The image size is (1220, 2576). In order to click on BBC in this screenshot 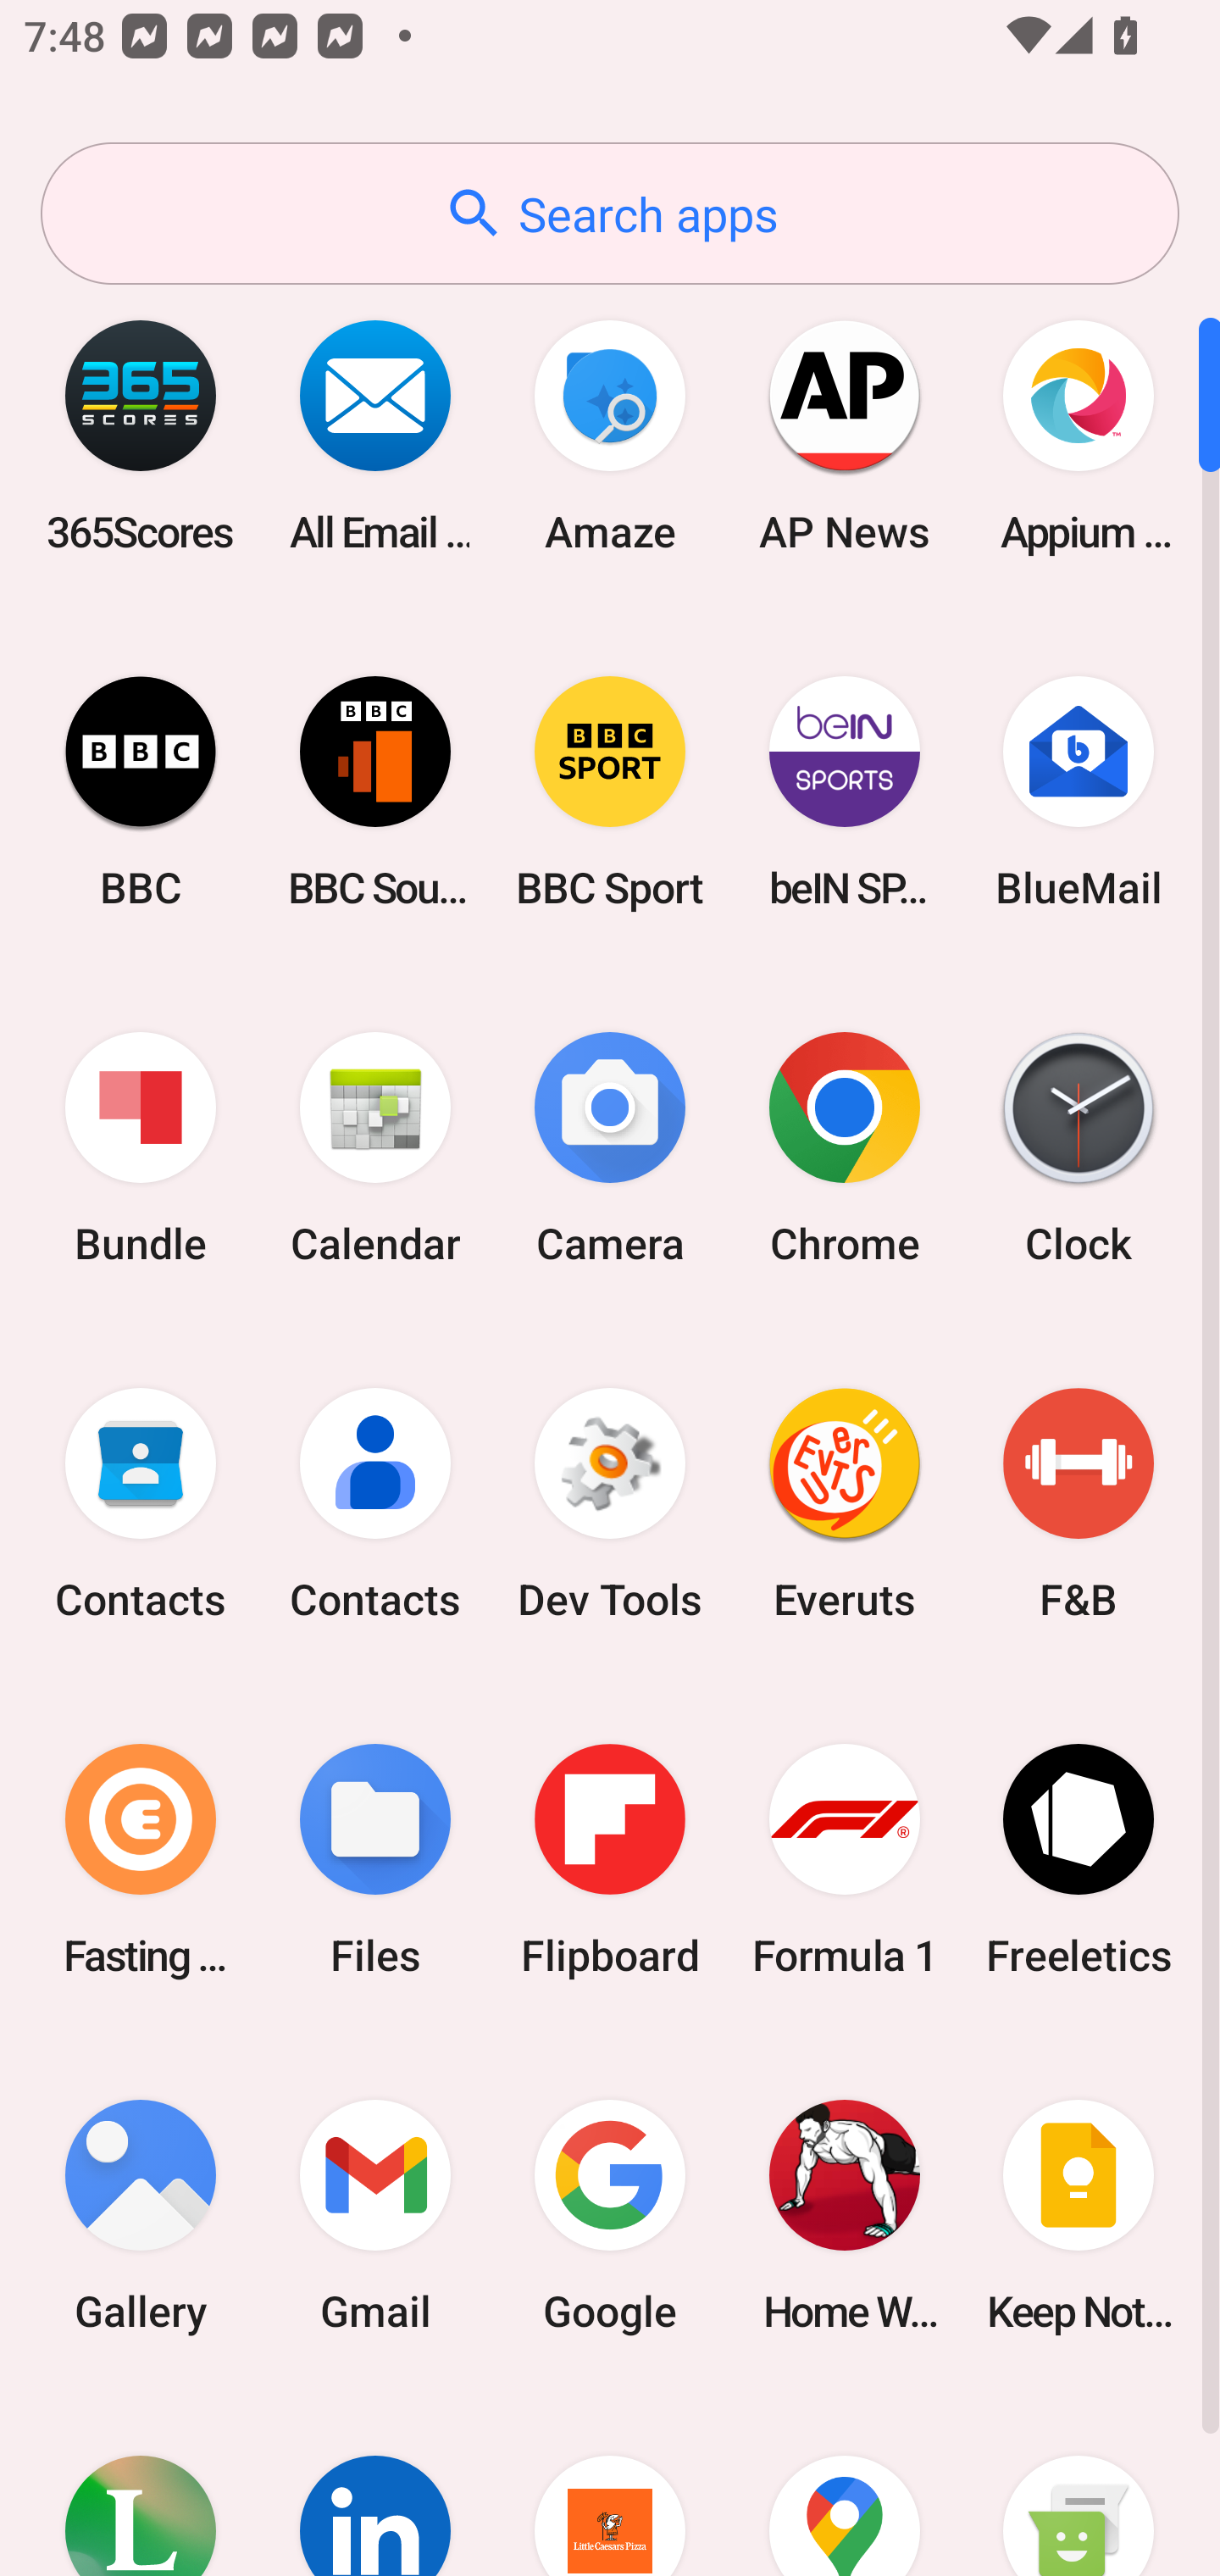, I will do `click(141, 791)`.